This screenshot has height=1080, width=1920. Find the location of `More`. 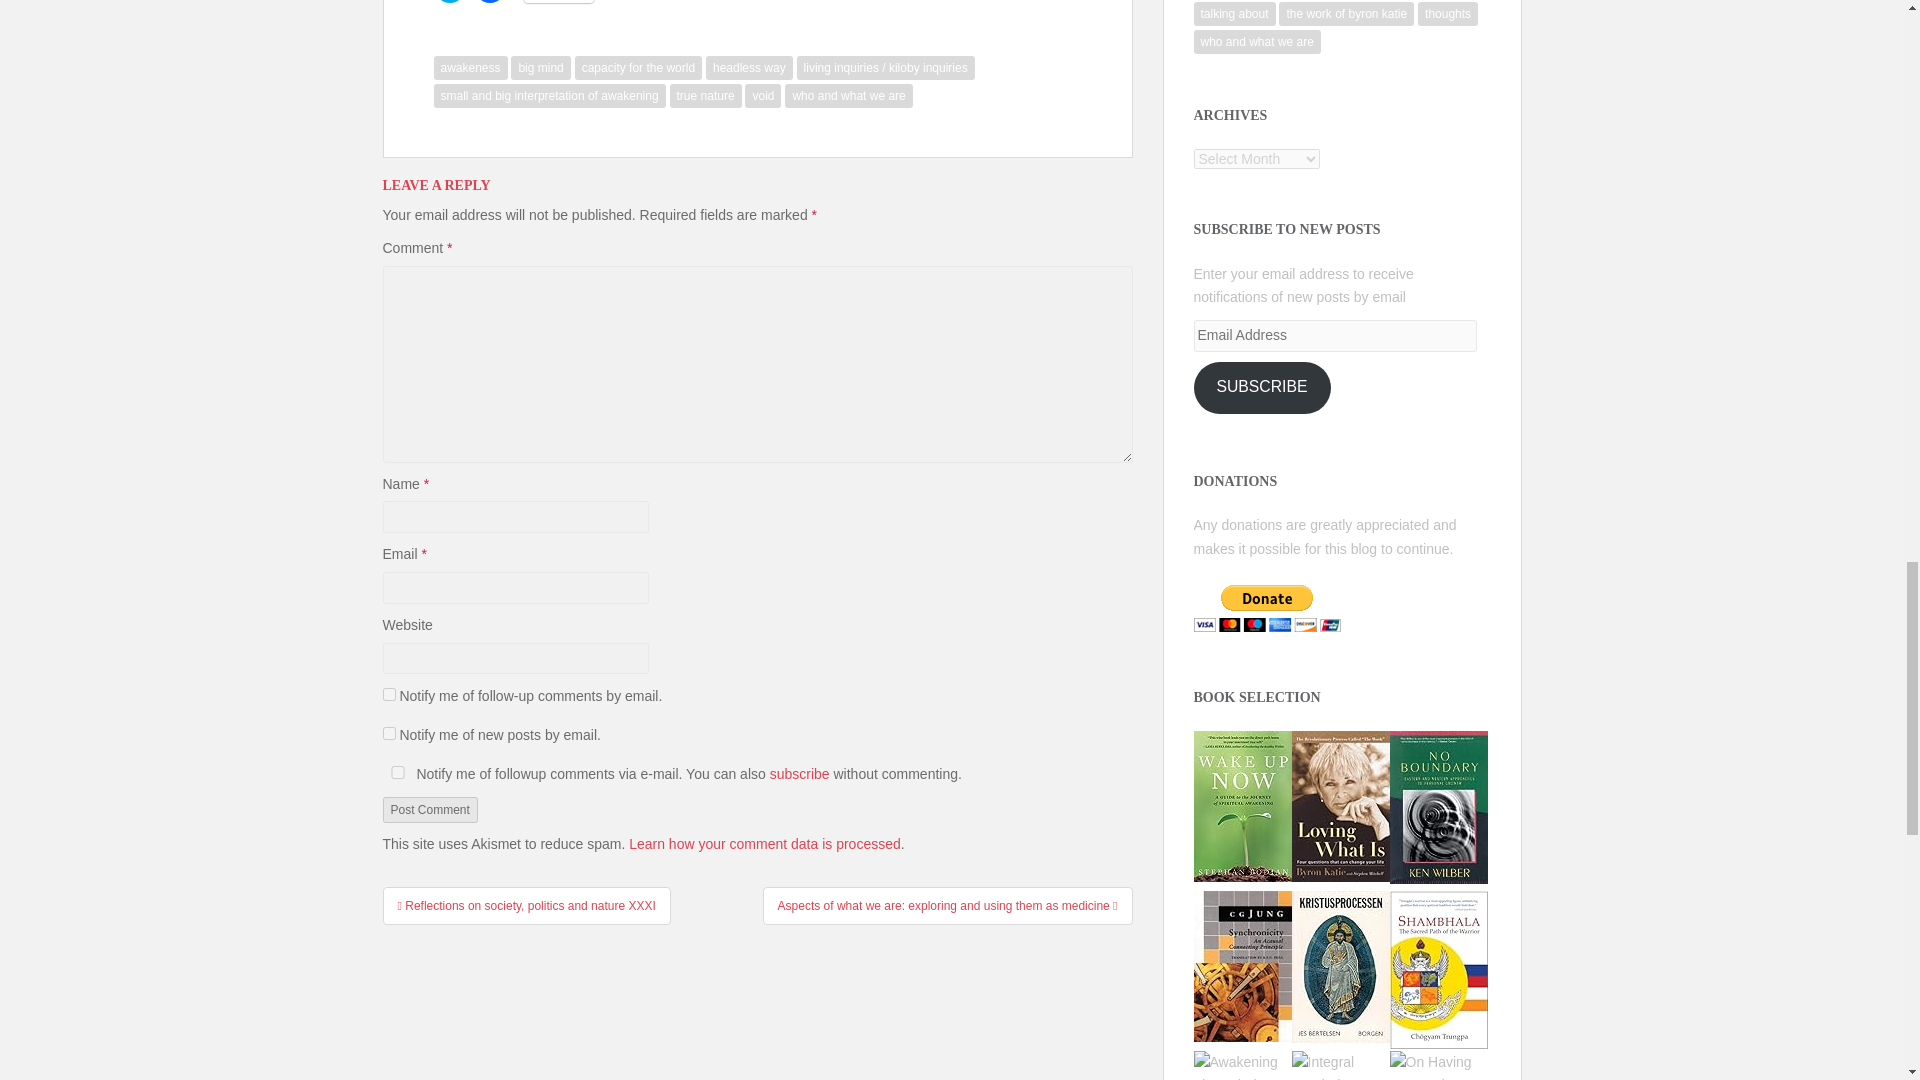

More is located at coordinates (560, 2).